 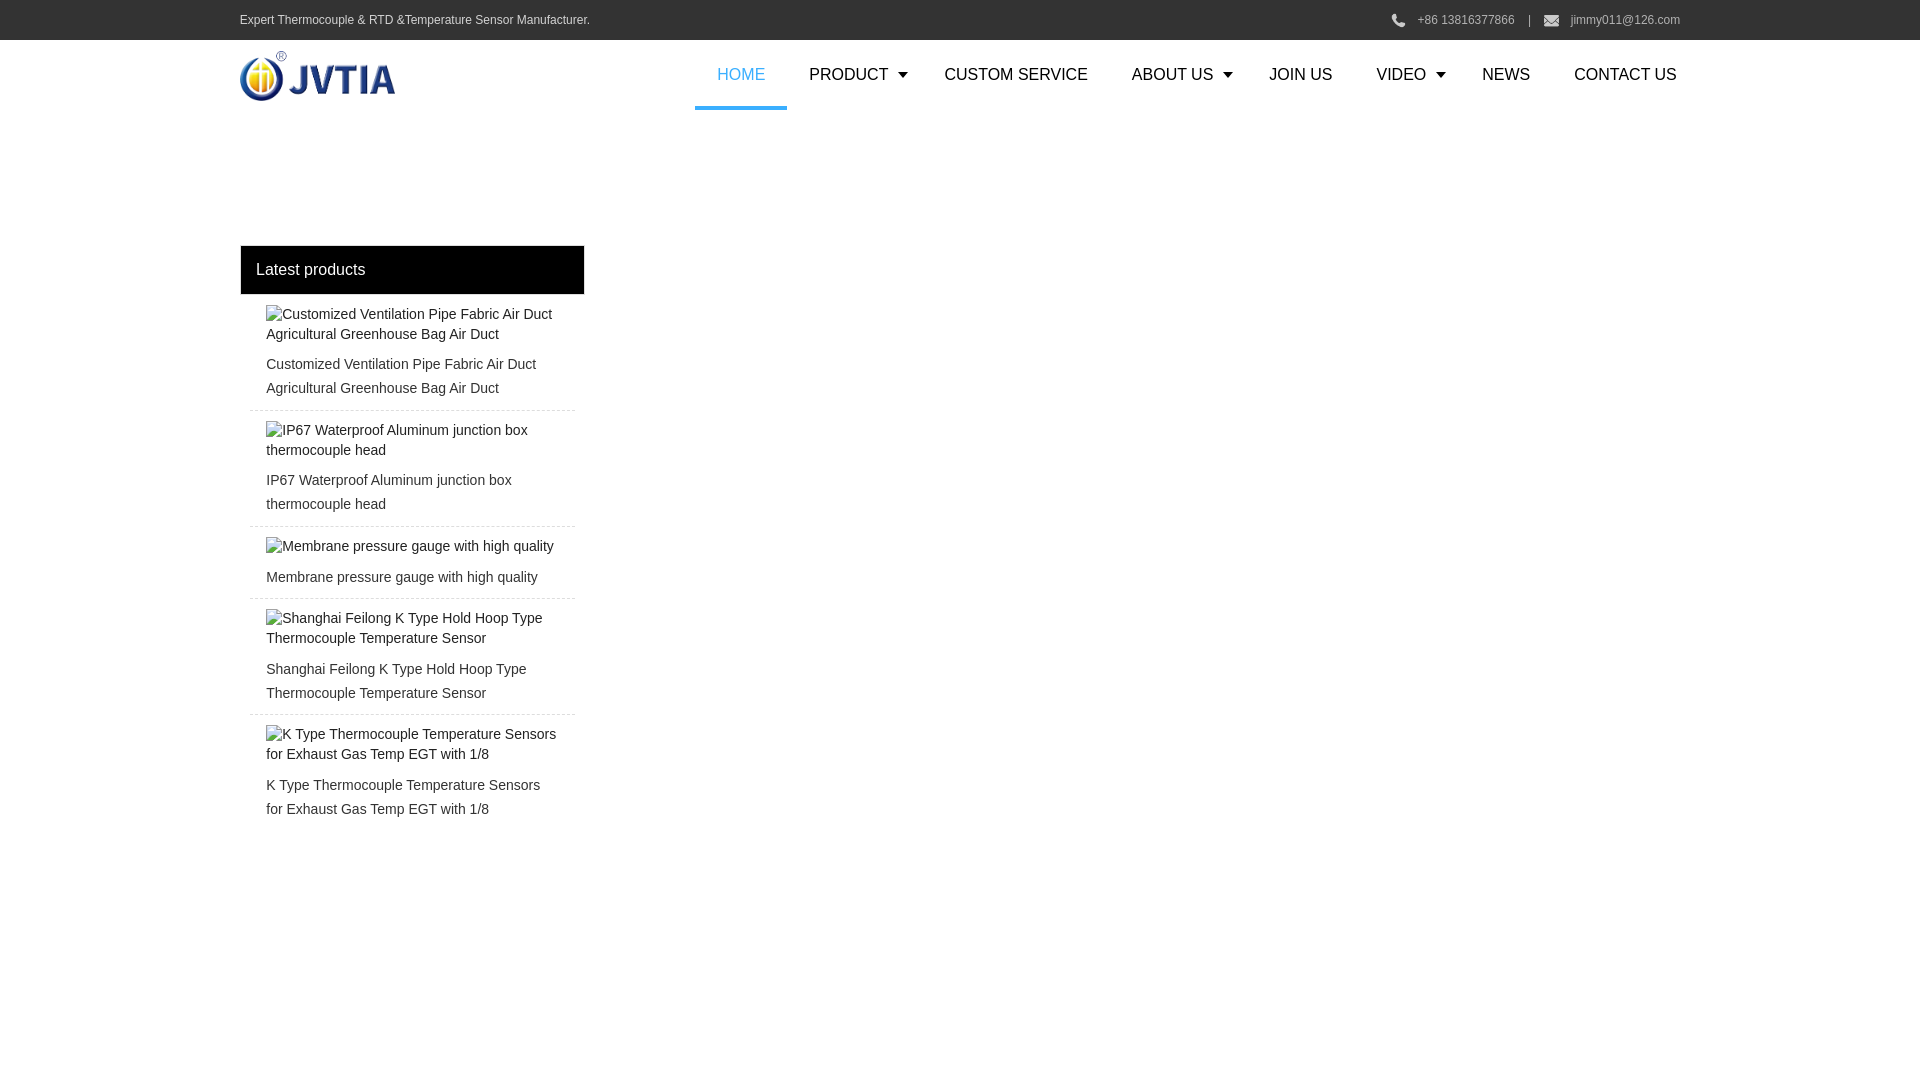 I want to click on ABOUT US, so click(x=1178, y=74).